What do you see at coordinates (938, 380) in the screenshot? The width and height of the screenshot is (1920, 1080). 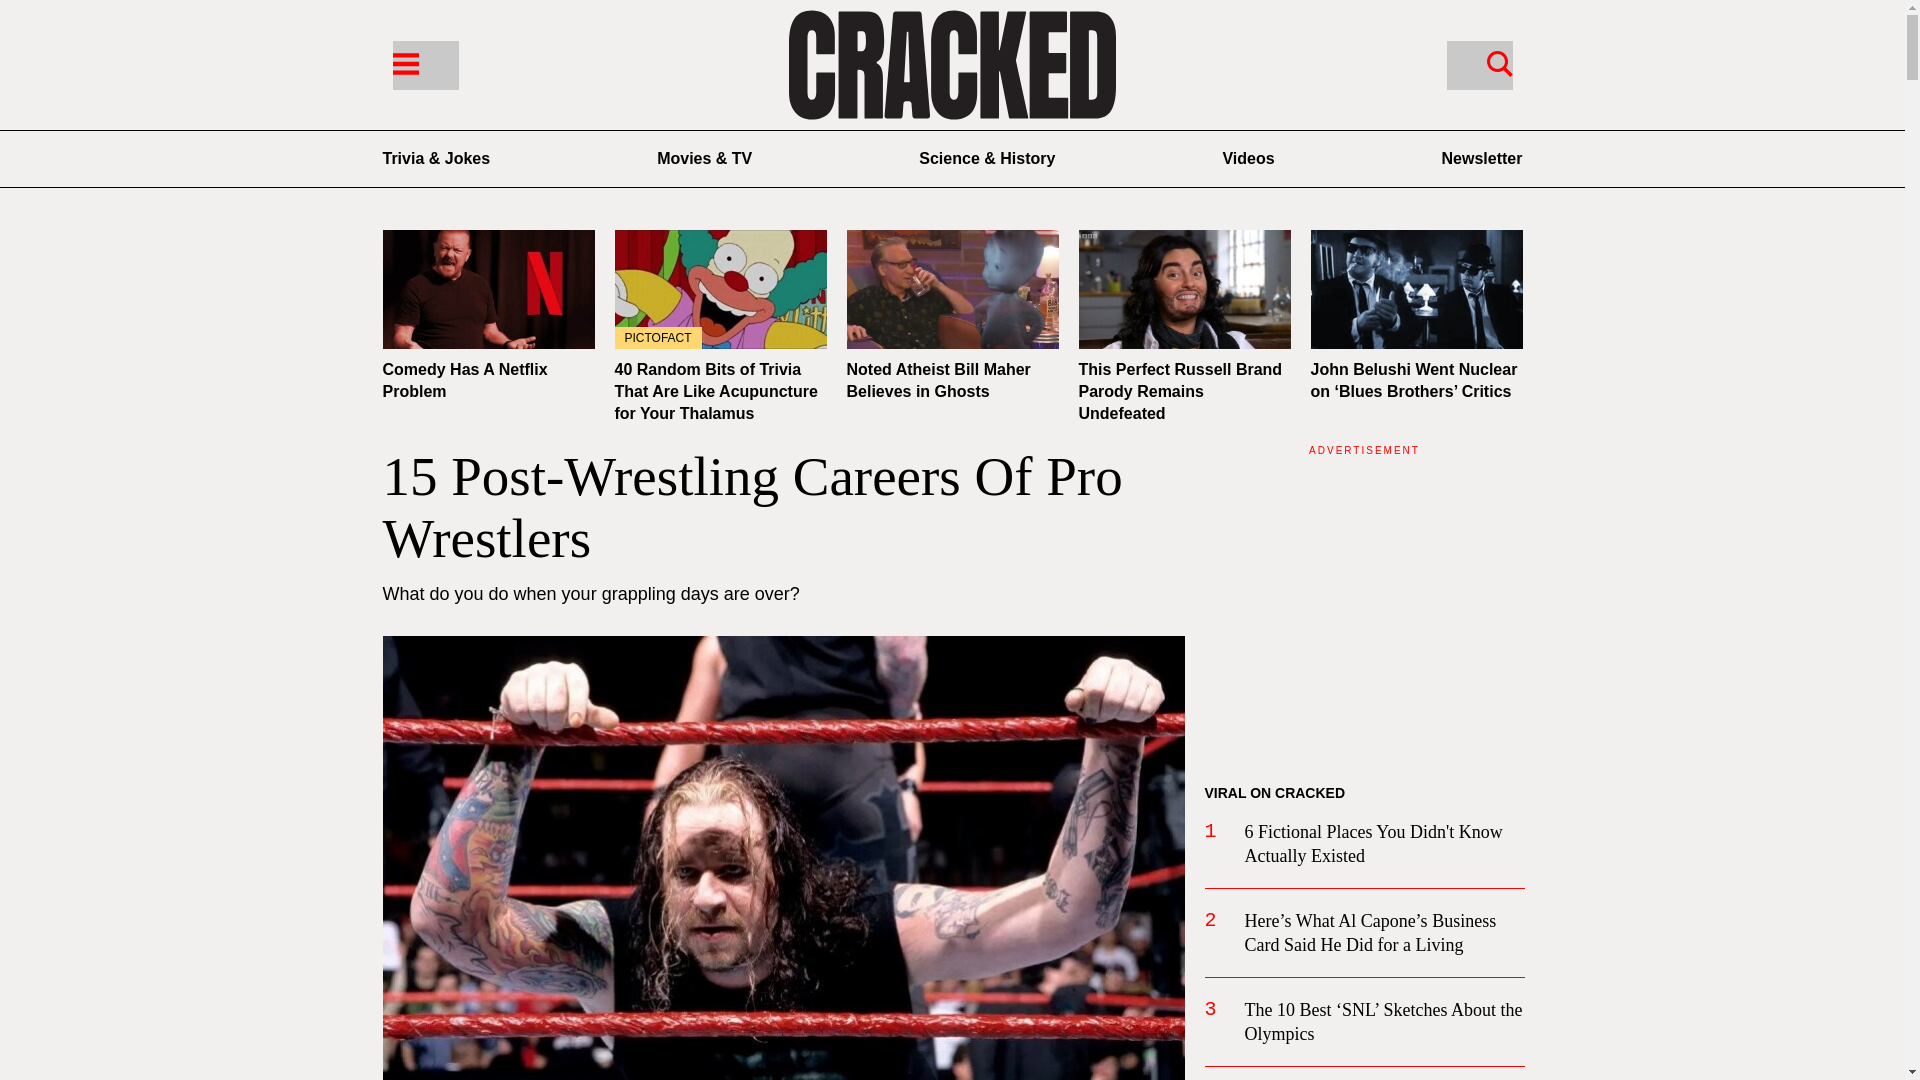 I see `Noted Atheist Bill Maher Believes in Ghosts` at bounding box center [938, 380].